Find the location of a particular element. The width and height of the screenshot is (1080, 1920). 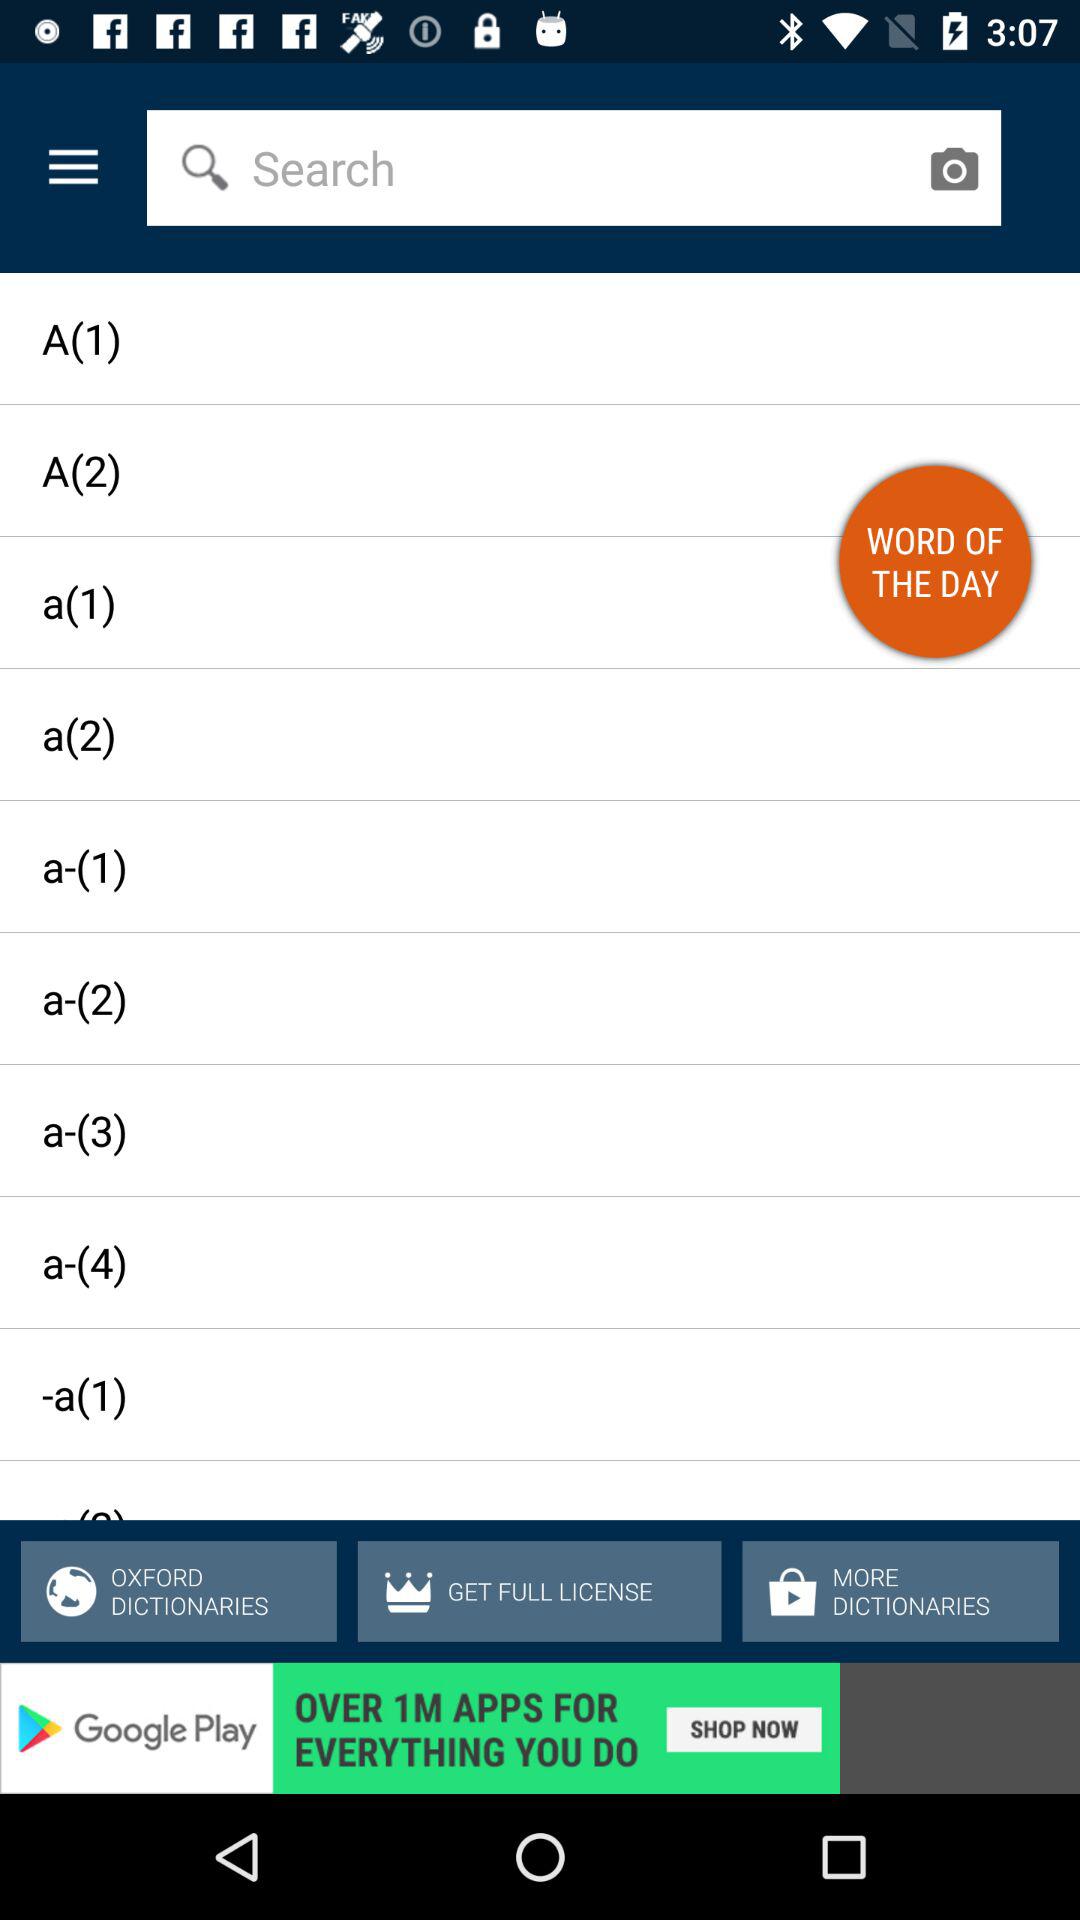

take a picture is located at coordinates (954, 168).